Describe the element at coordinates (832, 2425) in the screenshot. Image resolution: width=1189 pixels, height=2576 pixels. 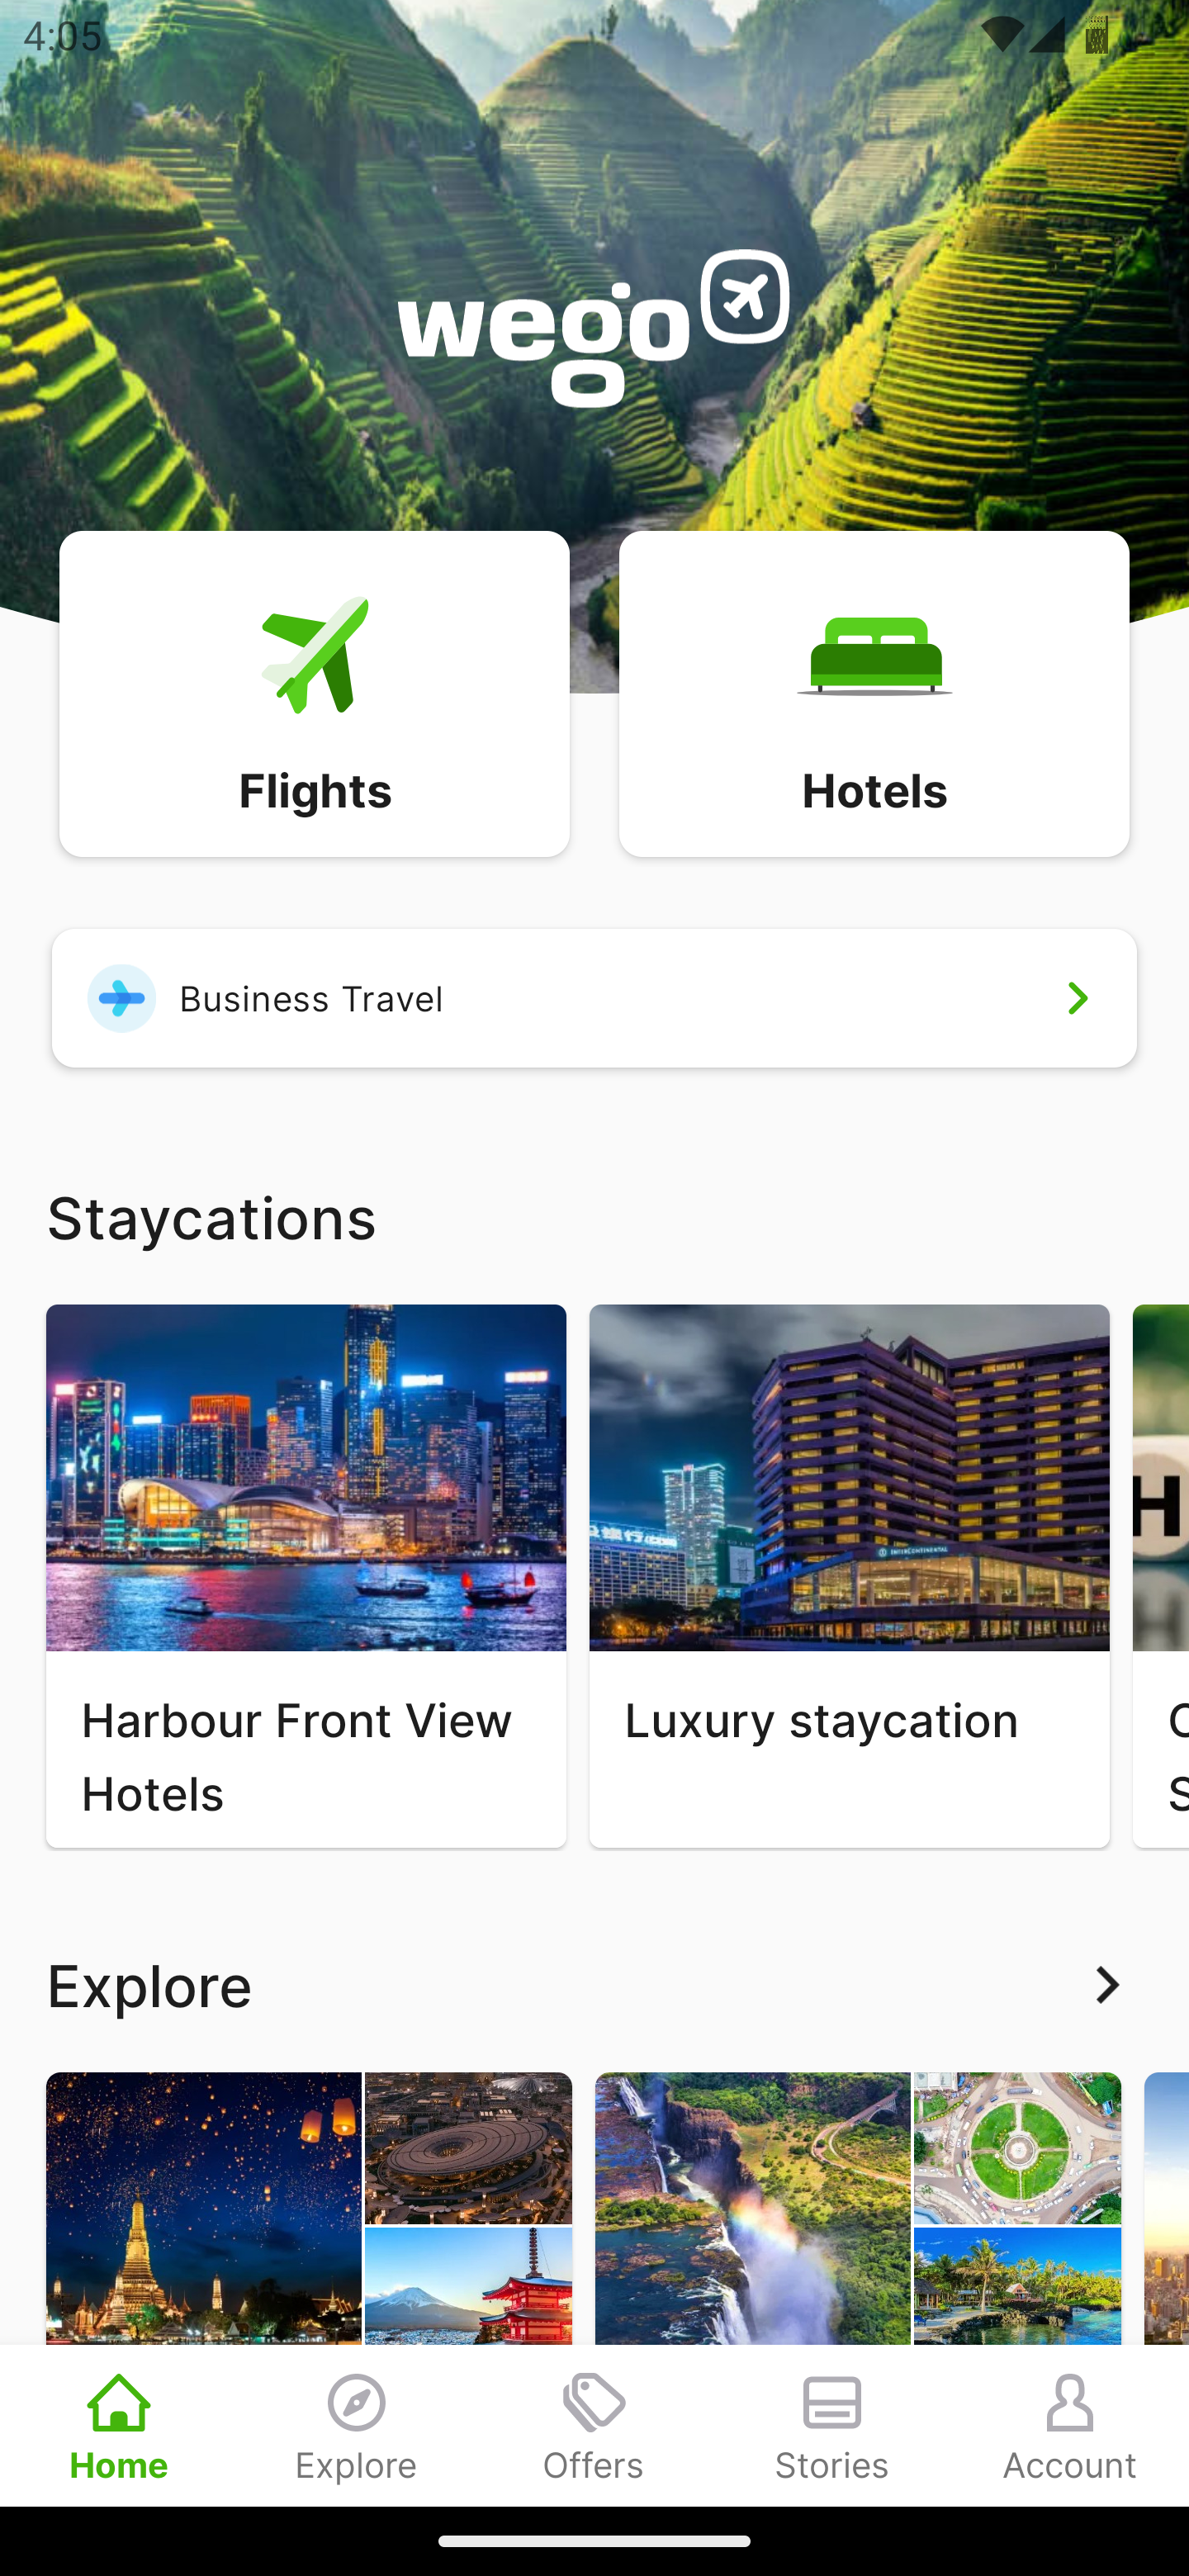
I see `Stories` at that location.